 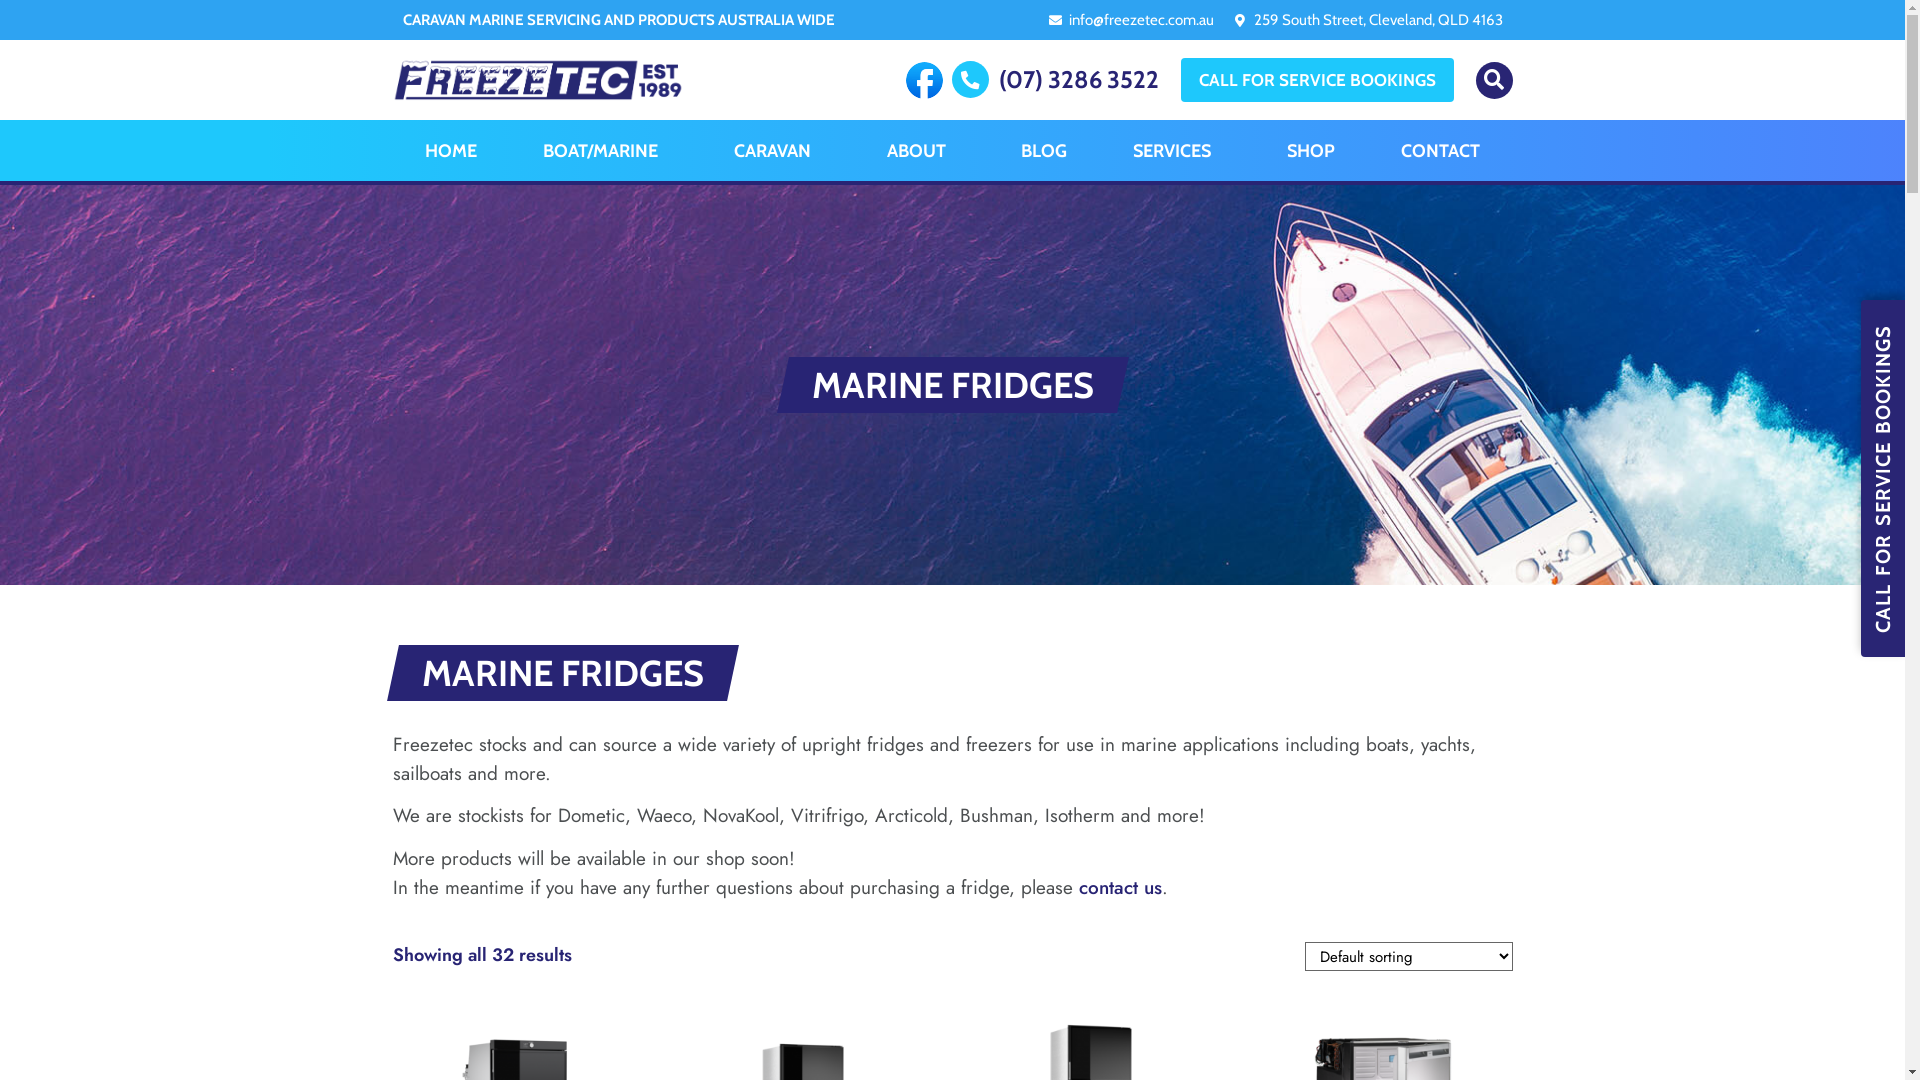 I want to click on SHOP, so click(x=1311, y=150).